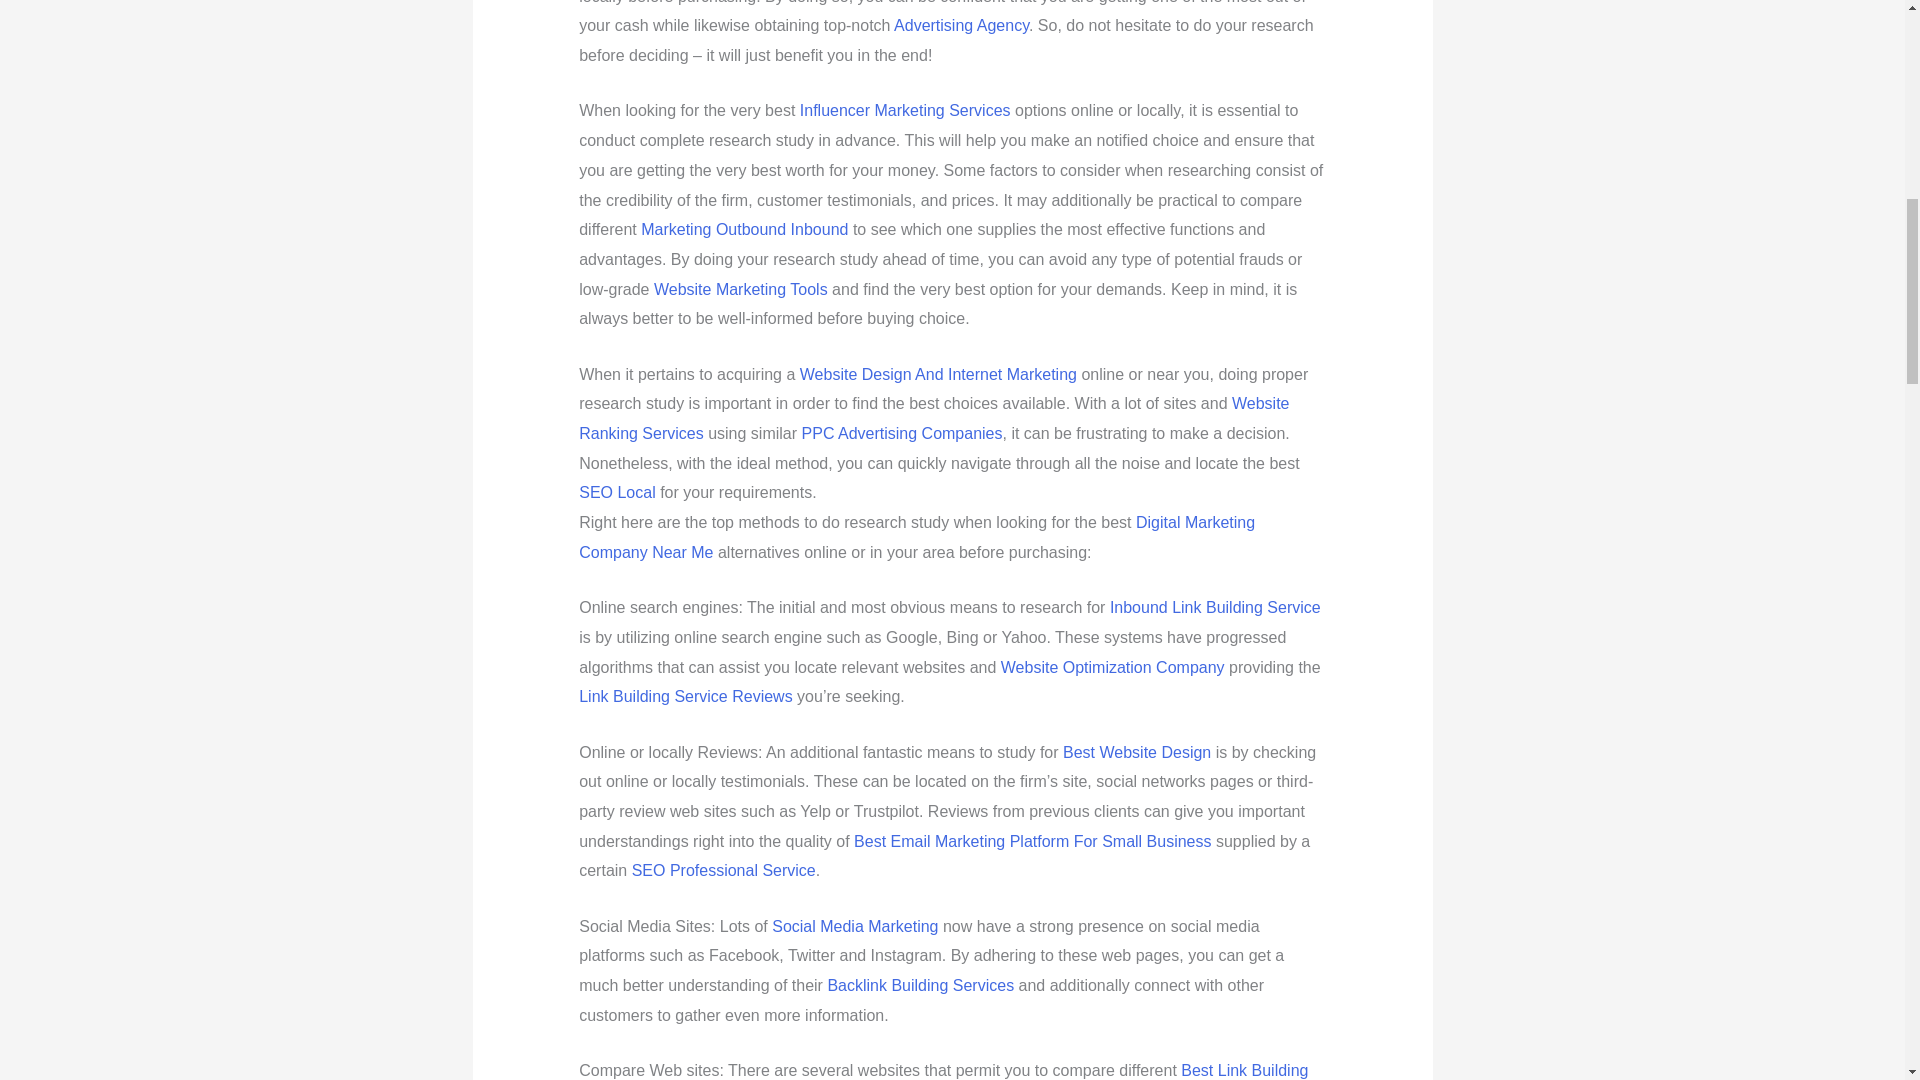 This screenshot has width=1920, height=1080. What do you see at coordinates (934, 418) in the screenshot?
I see `Website Ranking Services` at bounding box center [934, 418].